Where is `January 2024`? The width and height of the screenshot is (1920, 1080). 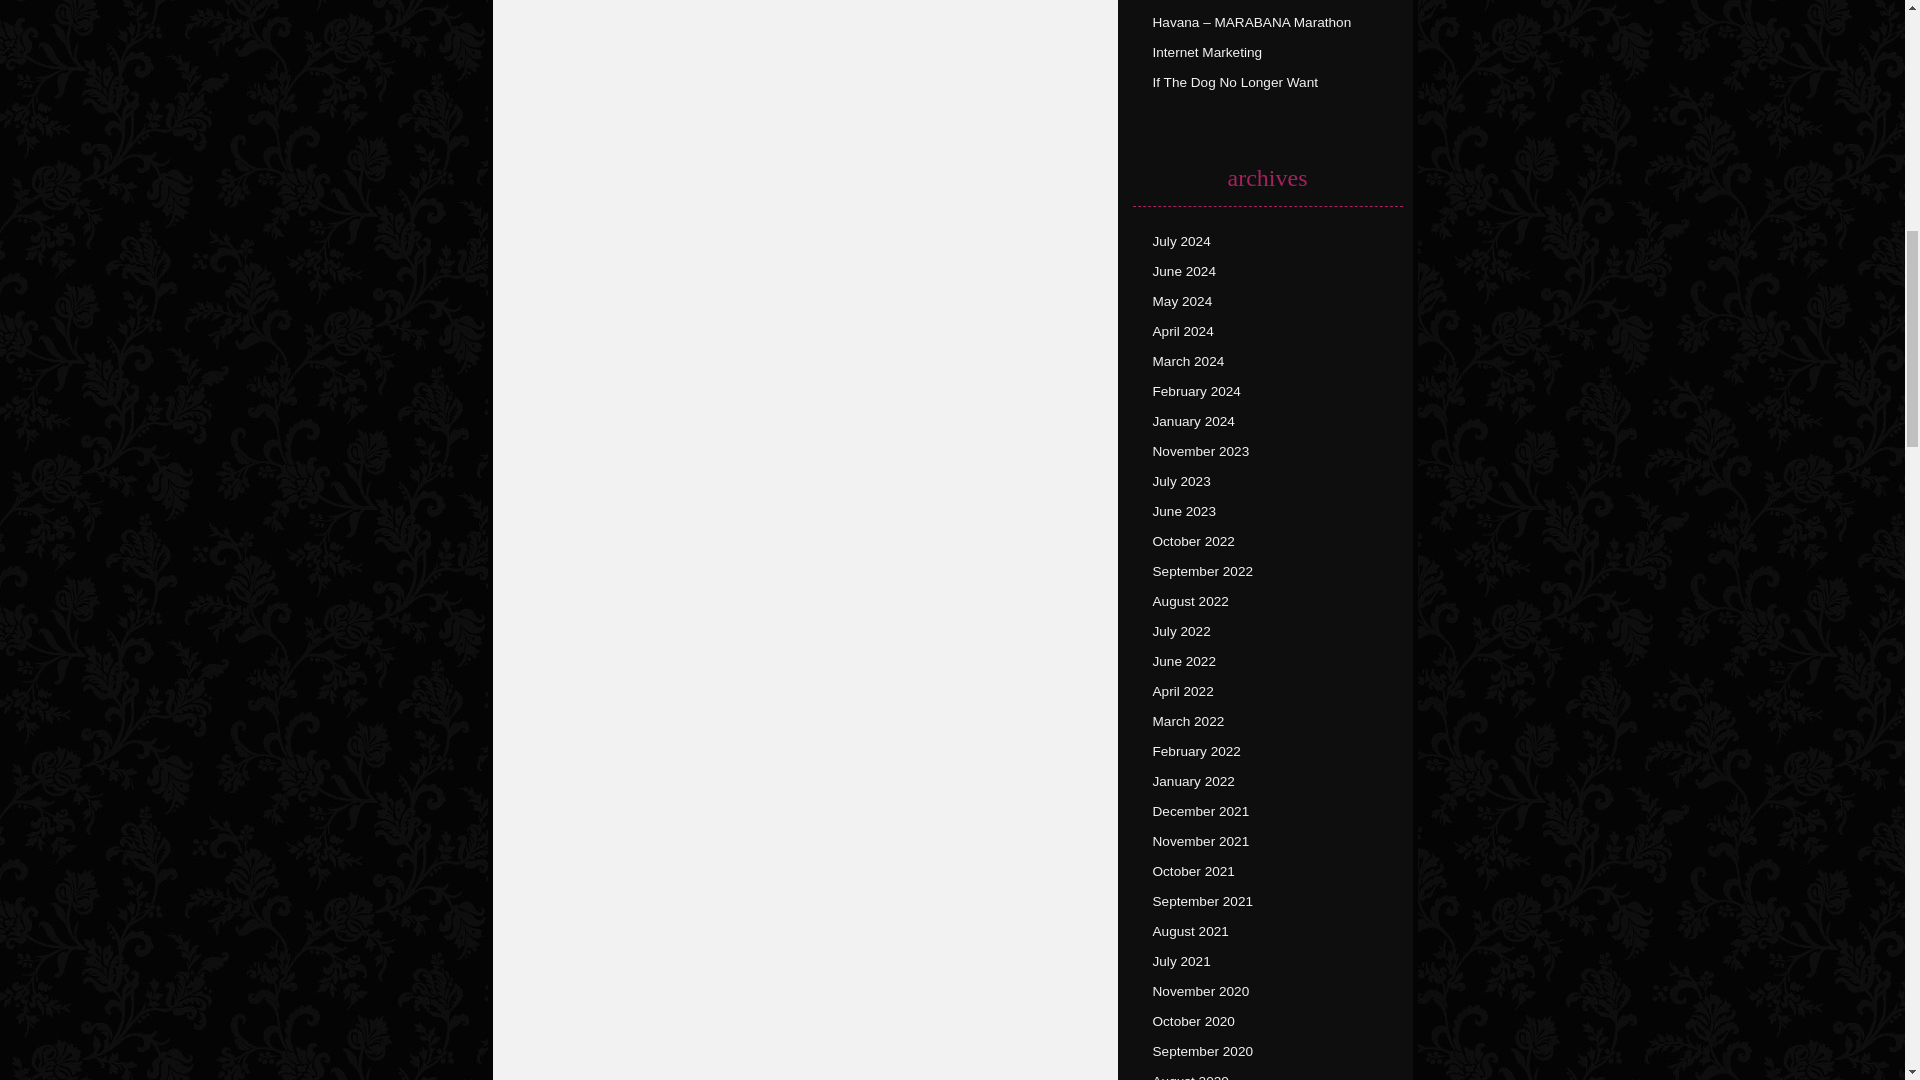
January 2024 is located at coordinates (1193, 420).